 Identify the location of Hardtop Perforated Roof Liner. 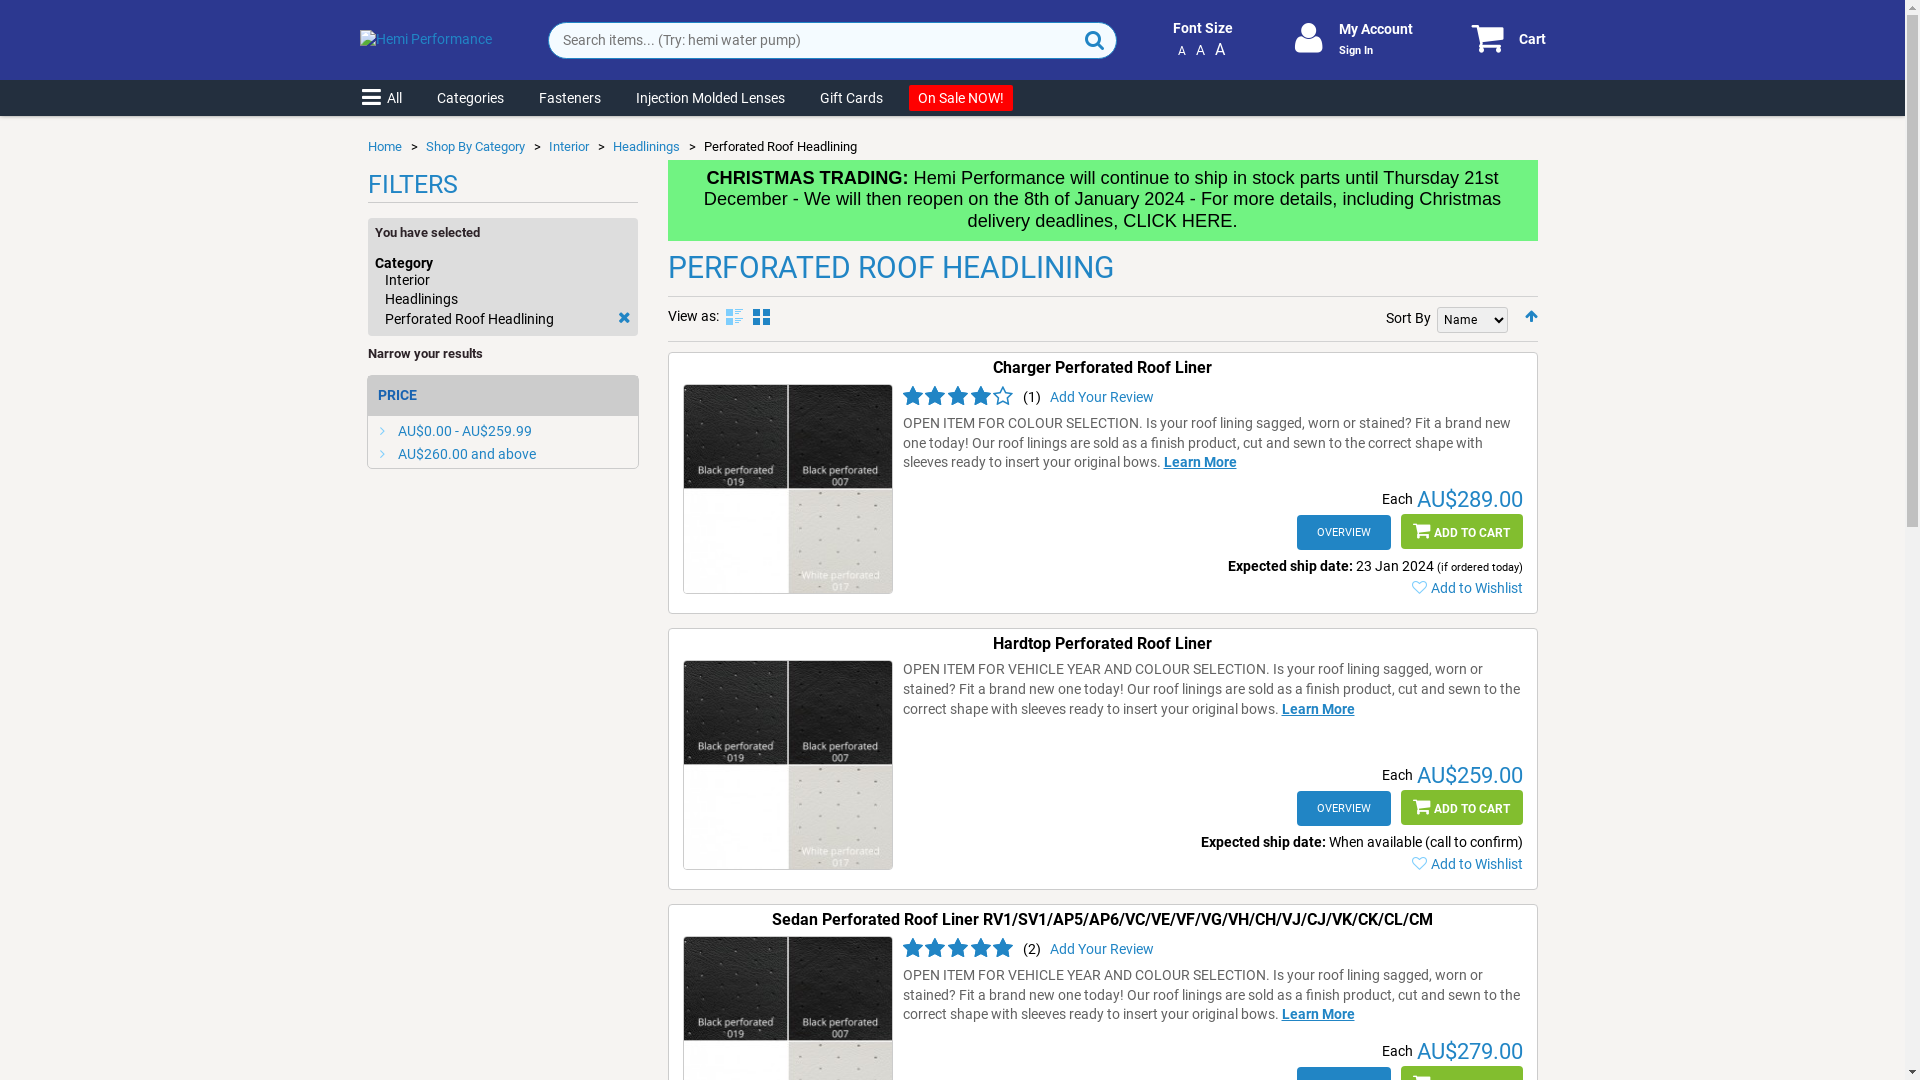
(787, 765).